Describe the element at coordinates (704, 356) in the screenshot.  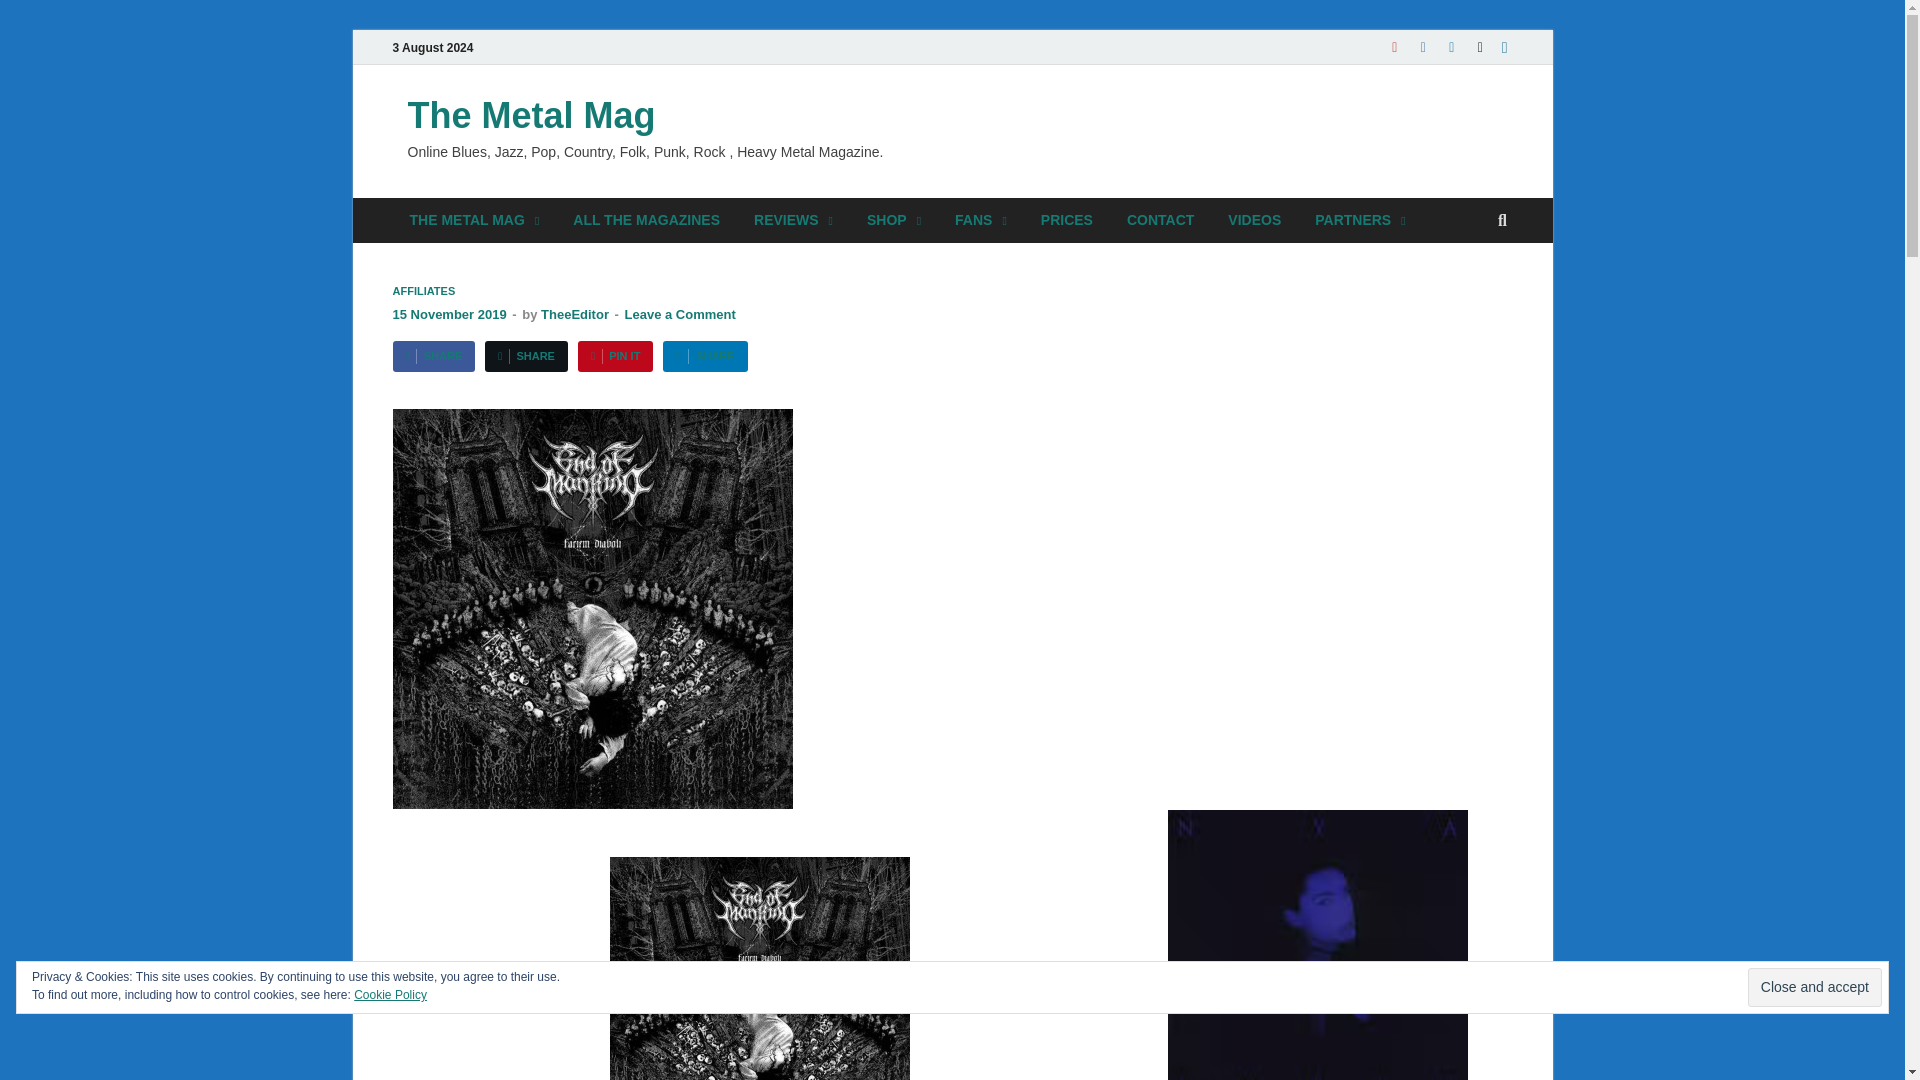
I see `SHARE` at that location.